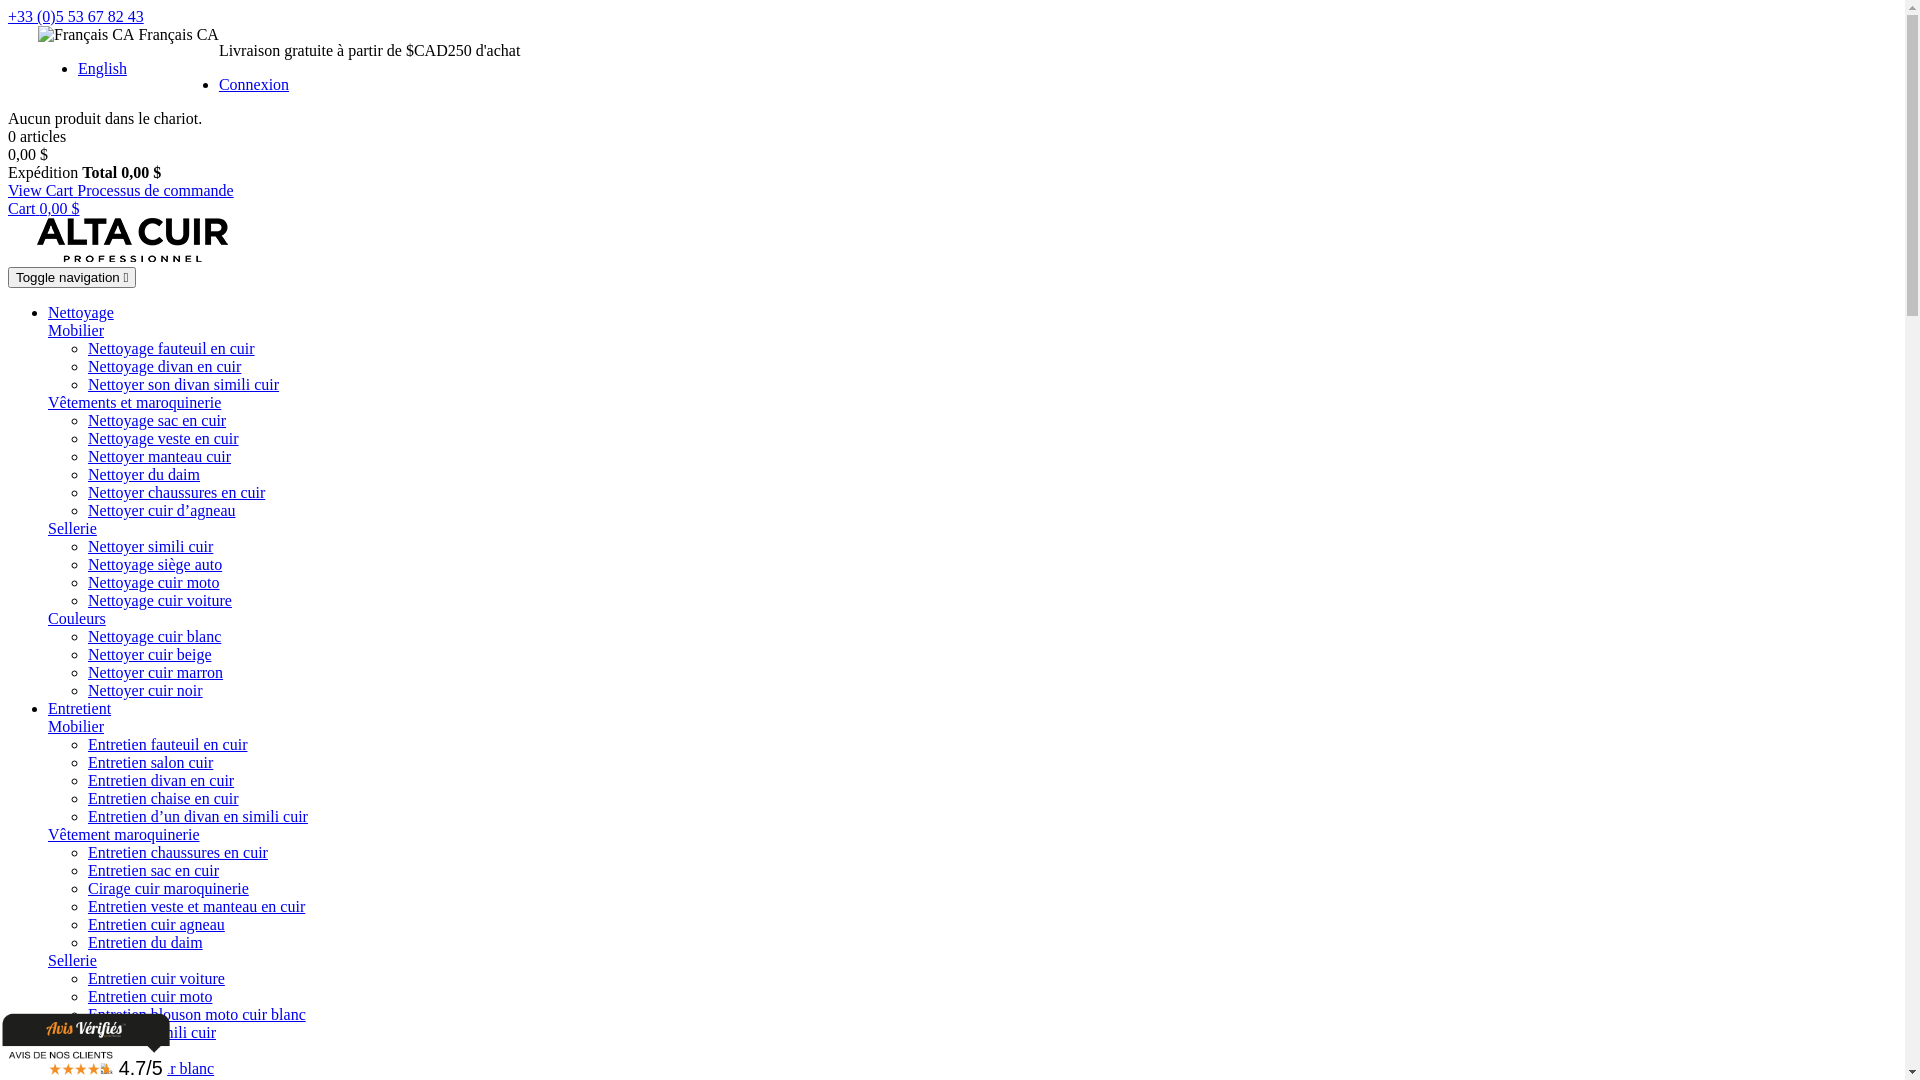 The height and width of the screenshot is (1080, 1920). What do you see at coordinates (161, 780) in the screenshot?
I see `Entretien divan en cuir` at bounding box center [161, 780].